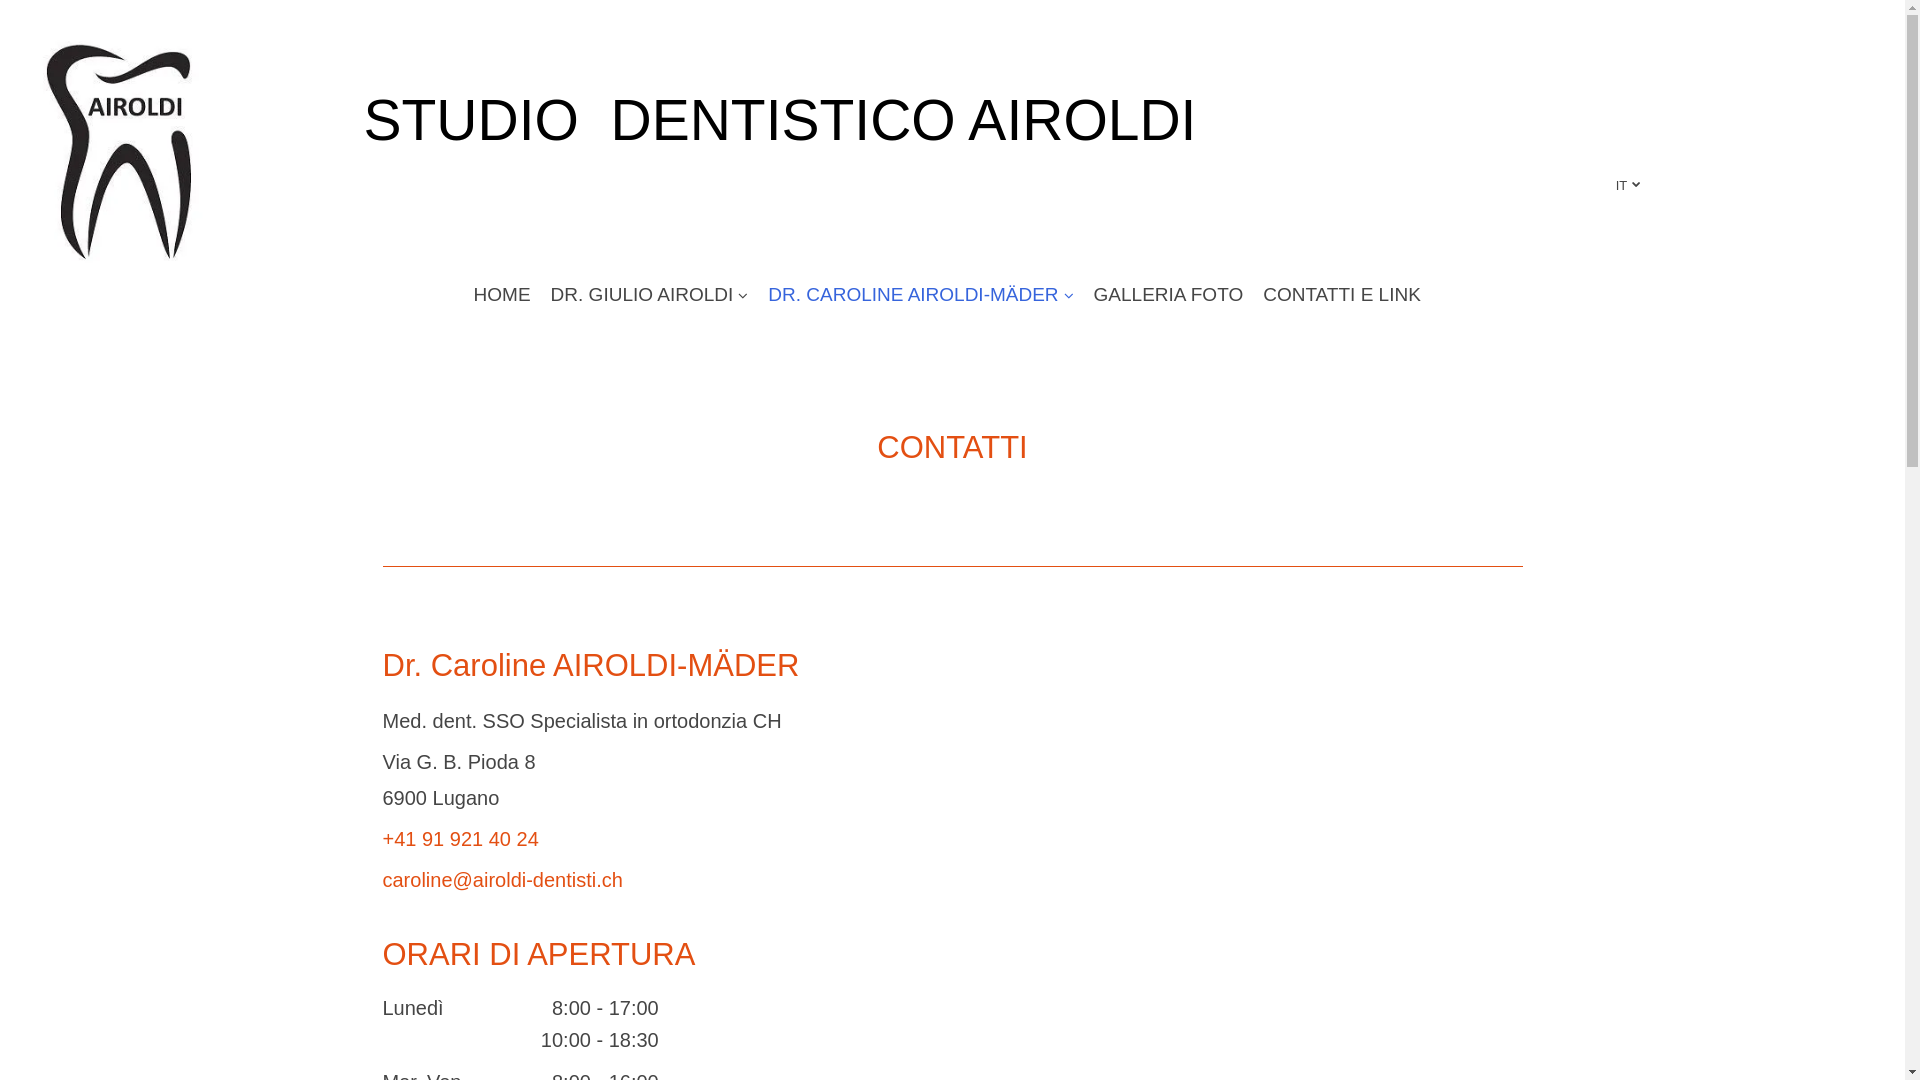  Describe the element at coordinates (502, 295) in the screenshot. I see `HOME` at that location.